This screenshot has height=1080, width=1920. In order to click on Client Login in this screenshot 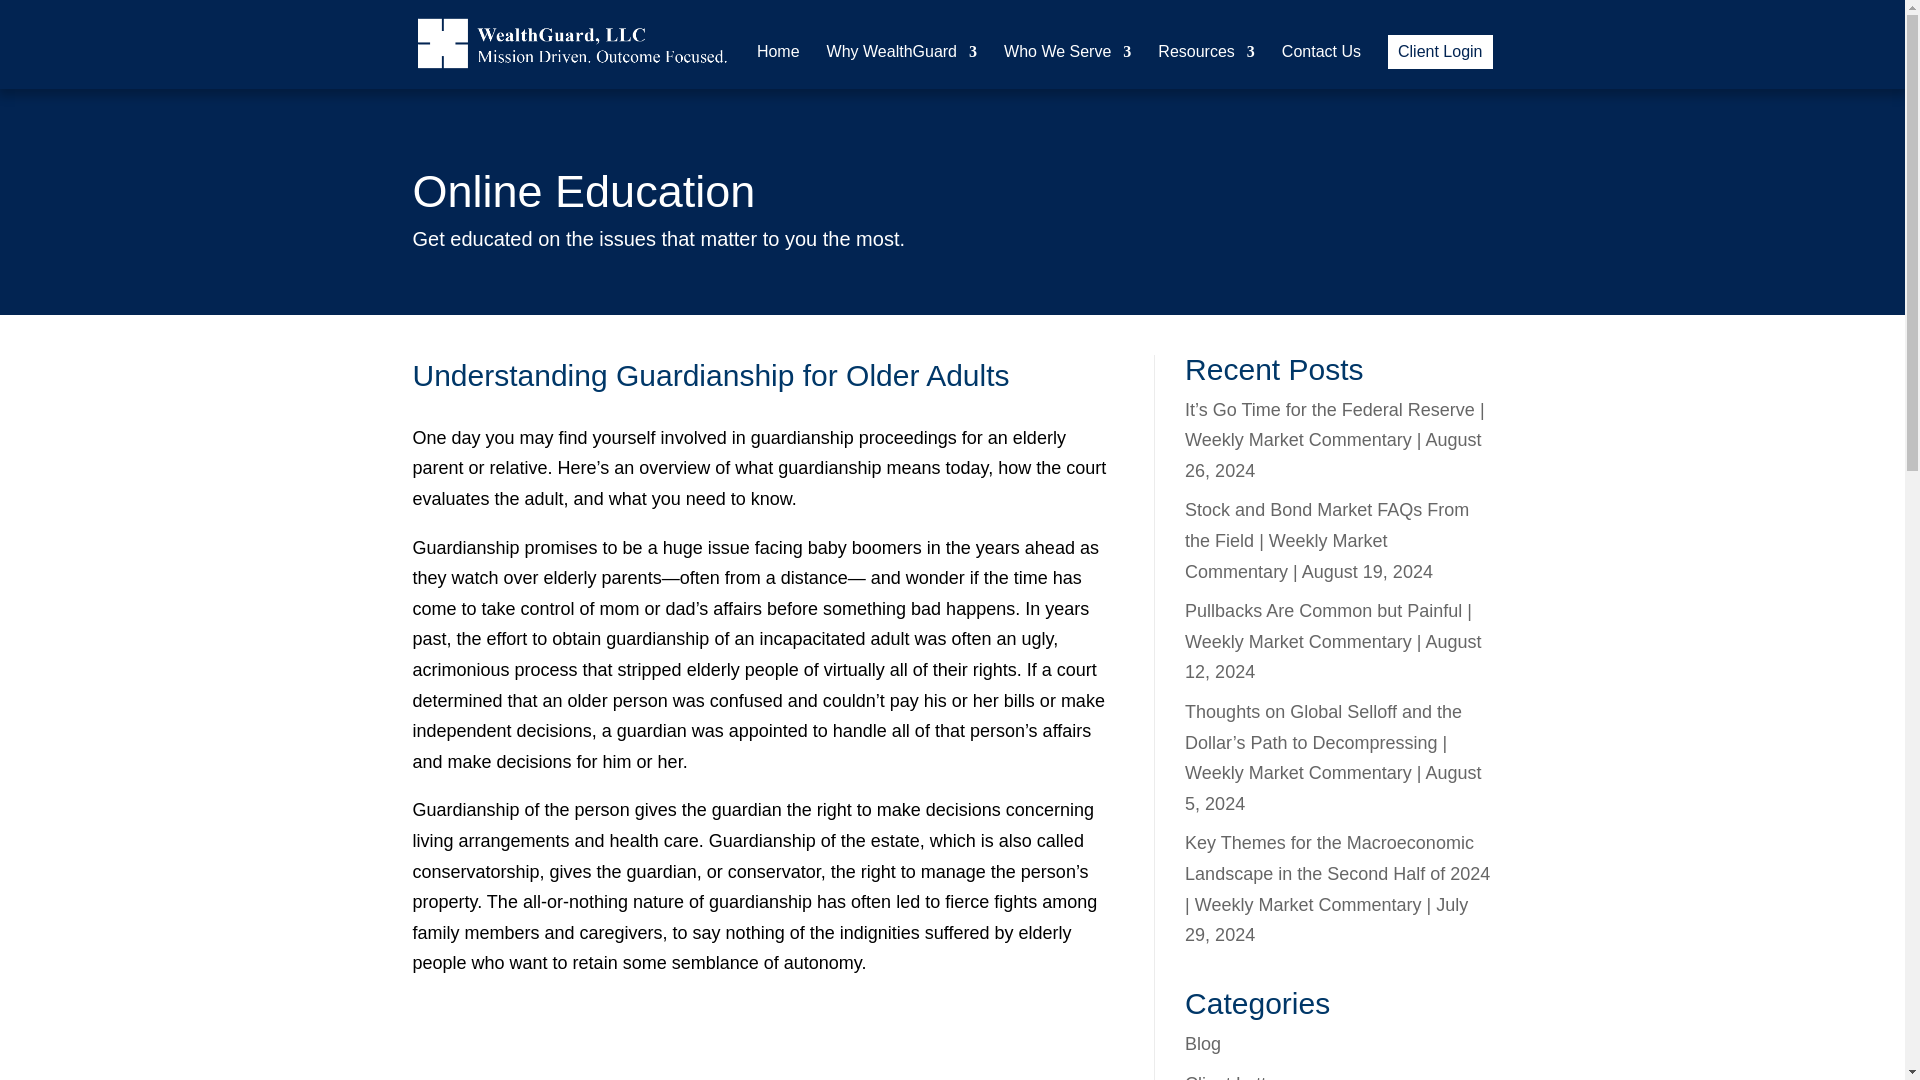, I will do `click(1440, 52)`.